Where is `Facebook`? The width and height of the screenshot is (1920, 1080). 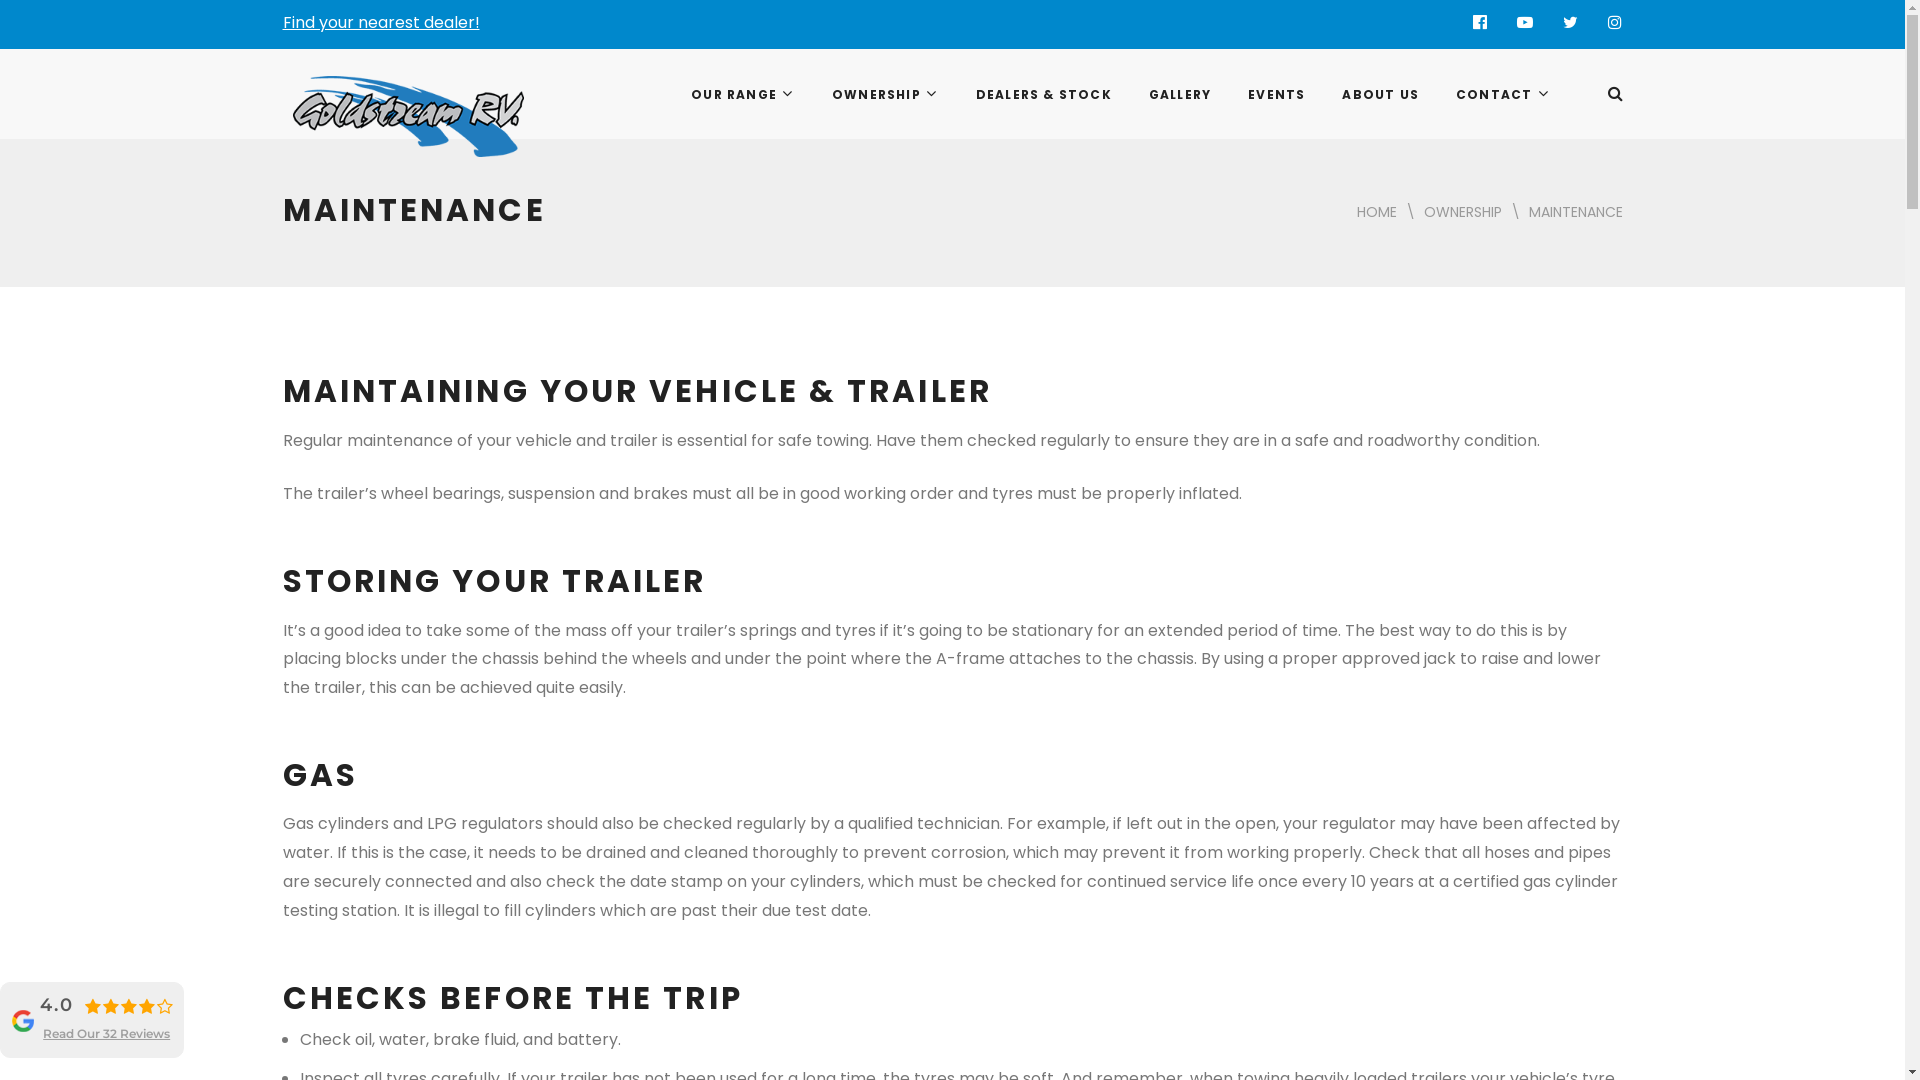 Facebook is located at coordinates (1480, 22).